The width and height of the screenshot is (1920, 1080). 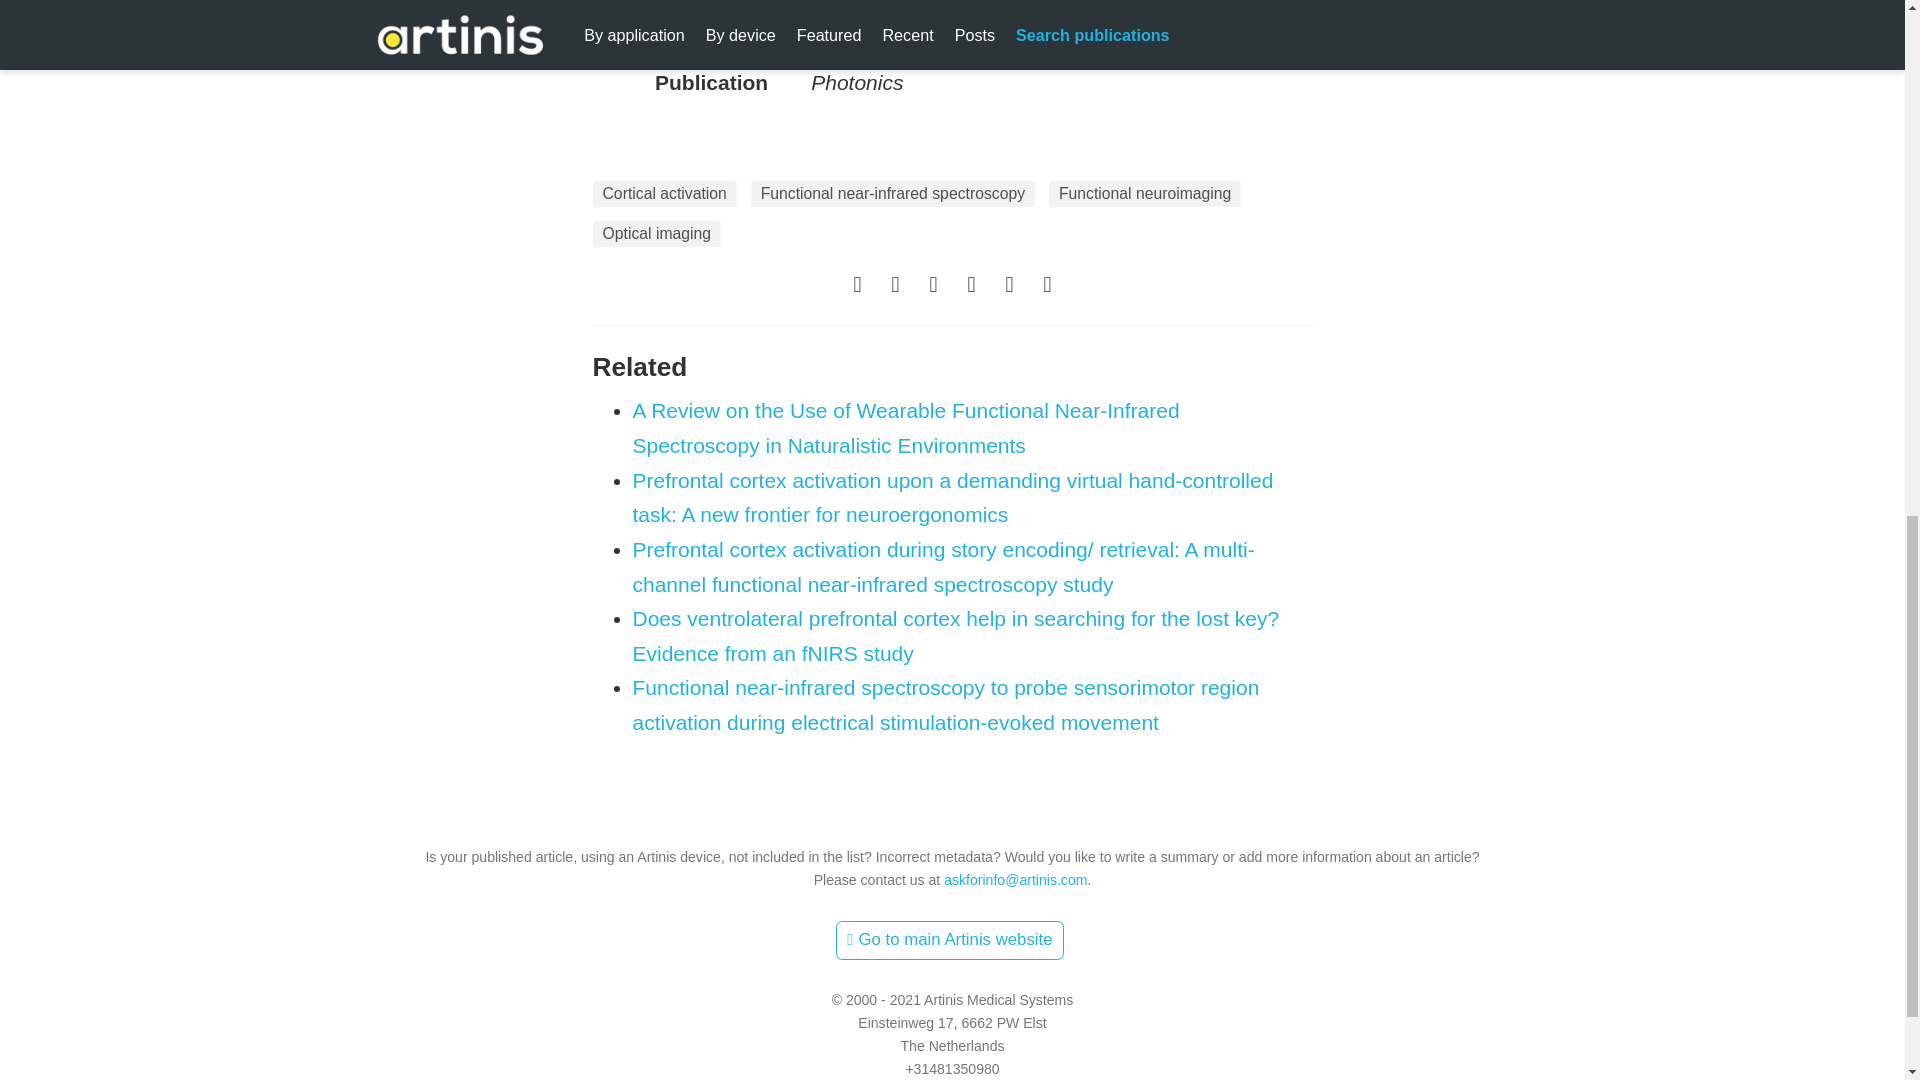 I want to click on Cortical activation, so click(x=663, y=194).